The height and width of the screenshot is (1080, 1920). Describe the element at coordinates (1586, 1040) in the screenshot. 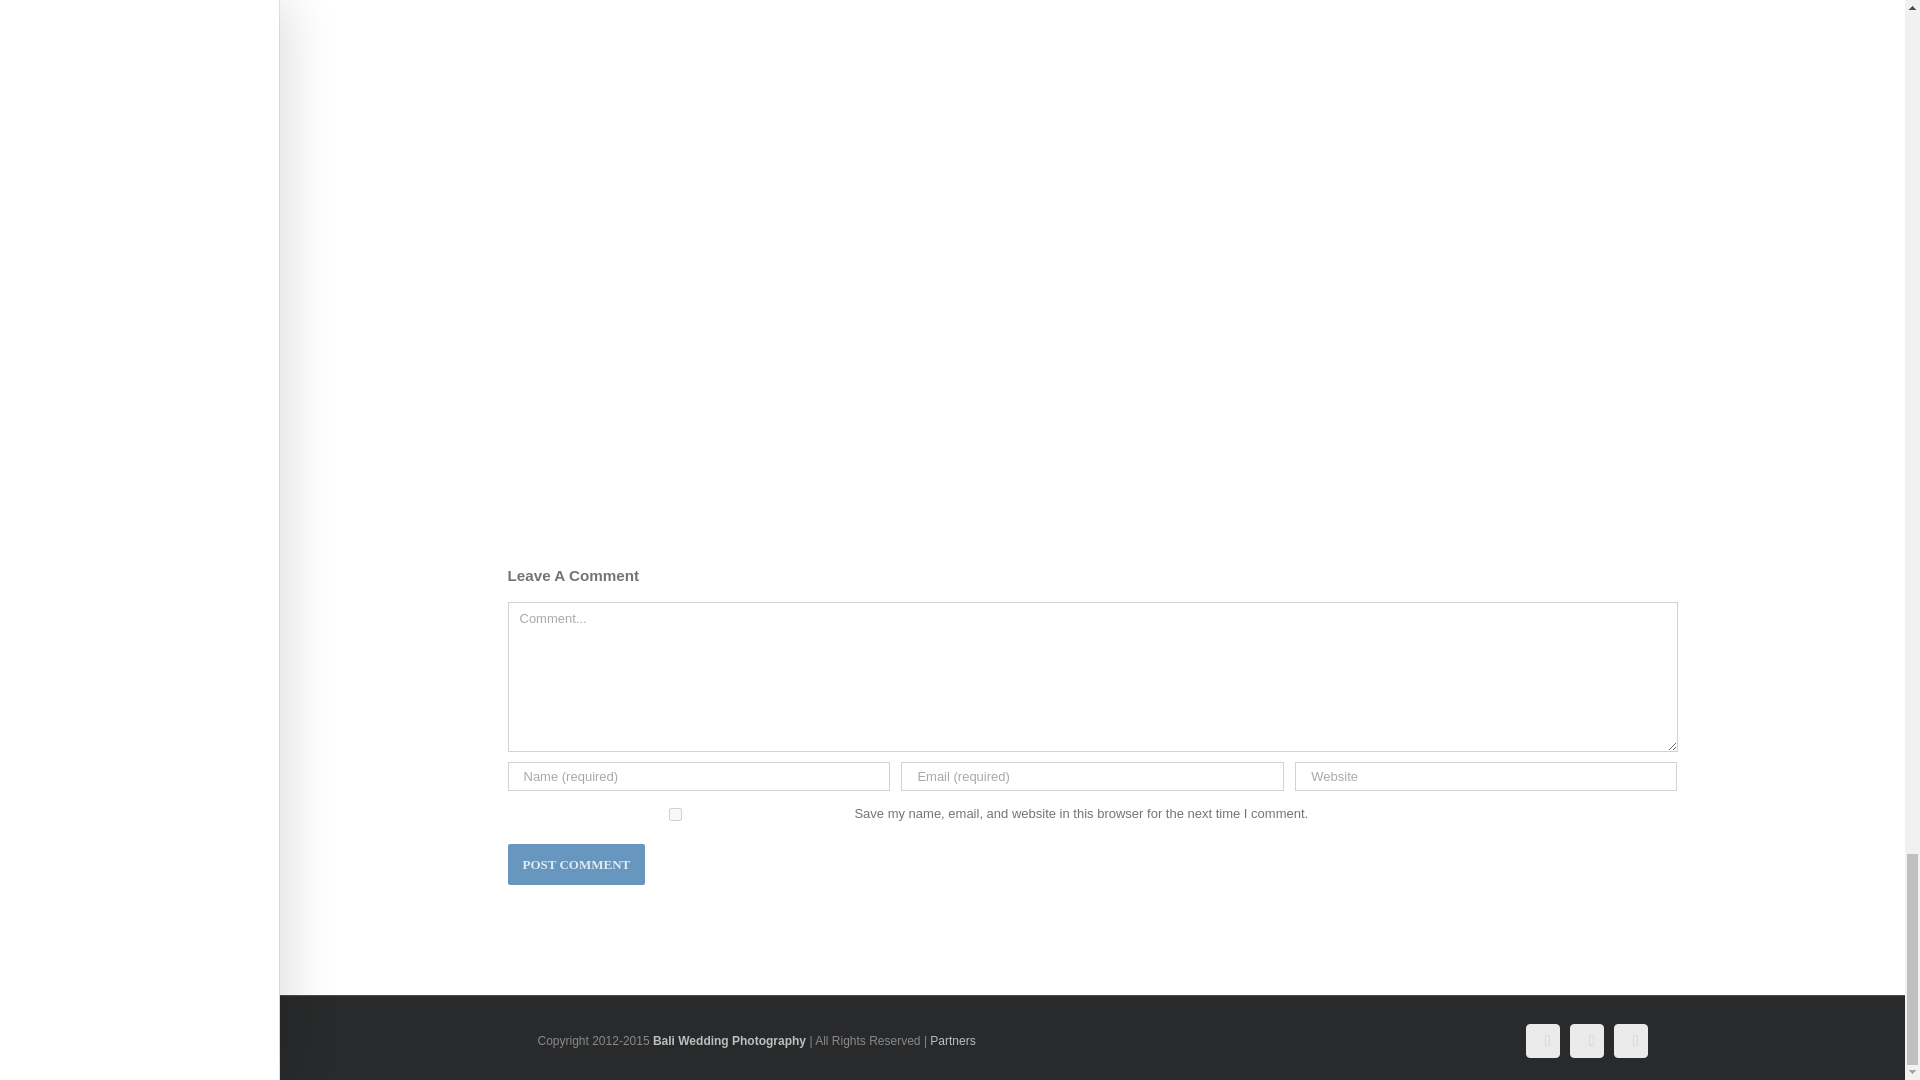

I see `Twitter` at that location.